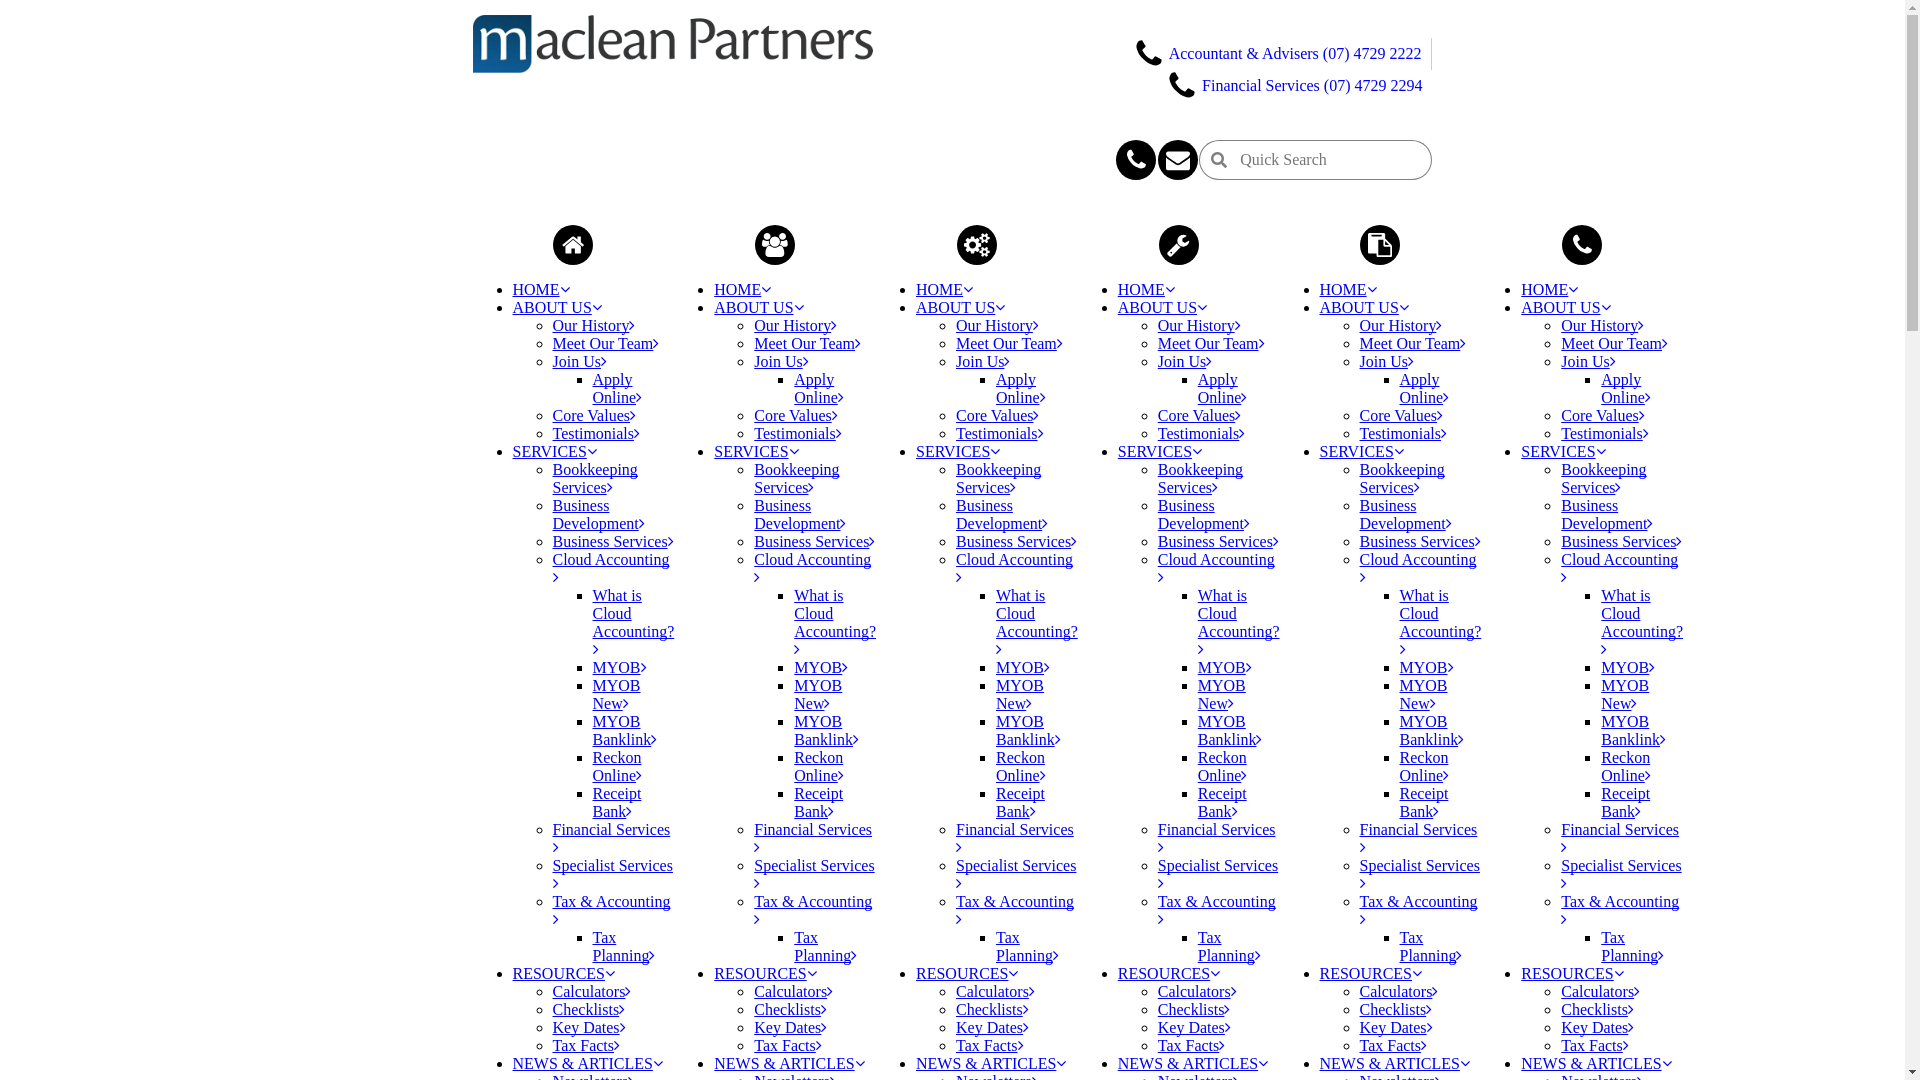 This screenshot has width=1920, height=1080. I want to click on SERVICES, so click(1160, 452).